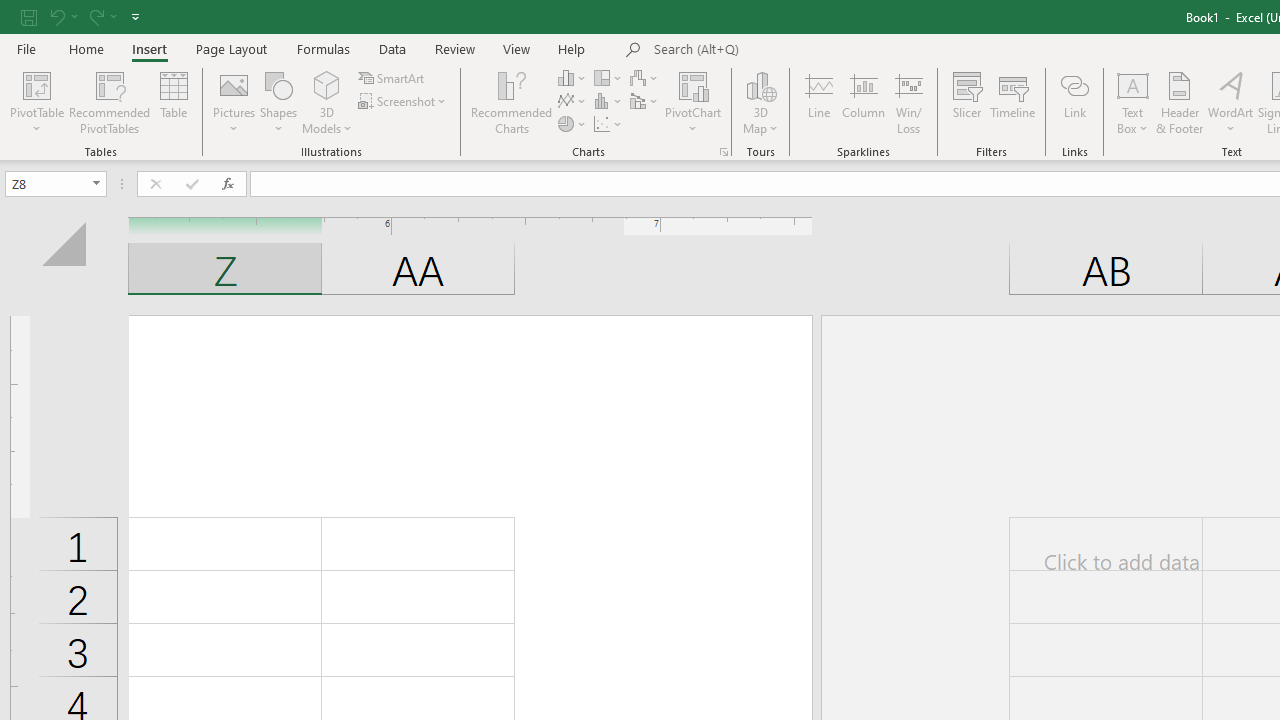 The height and width of the screenshot is (720, 1280). Describe the element at coordinates (573, 78) in the screenshot. I see `Insert Column or Bar Chart` at that location.